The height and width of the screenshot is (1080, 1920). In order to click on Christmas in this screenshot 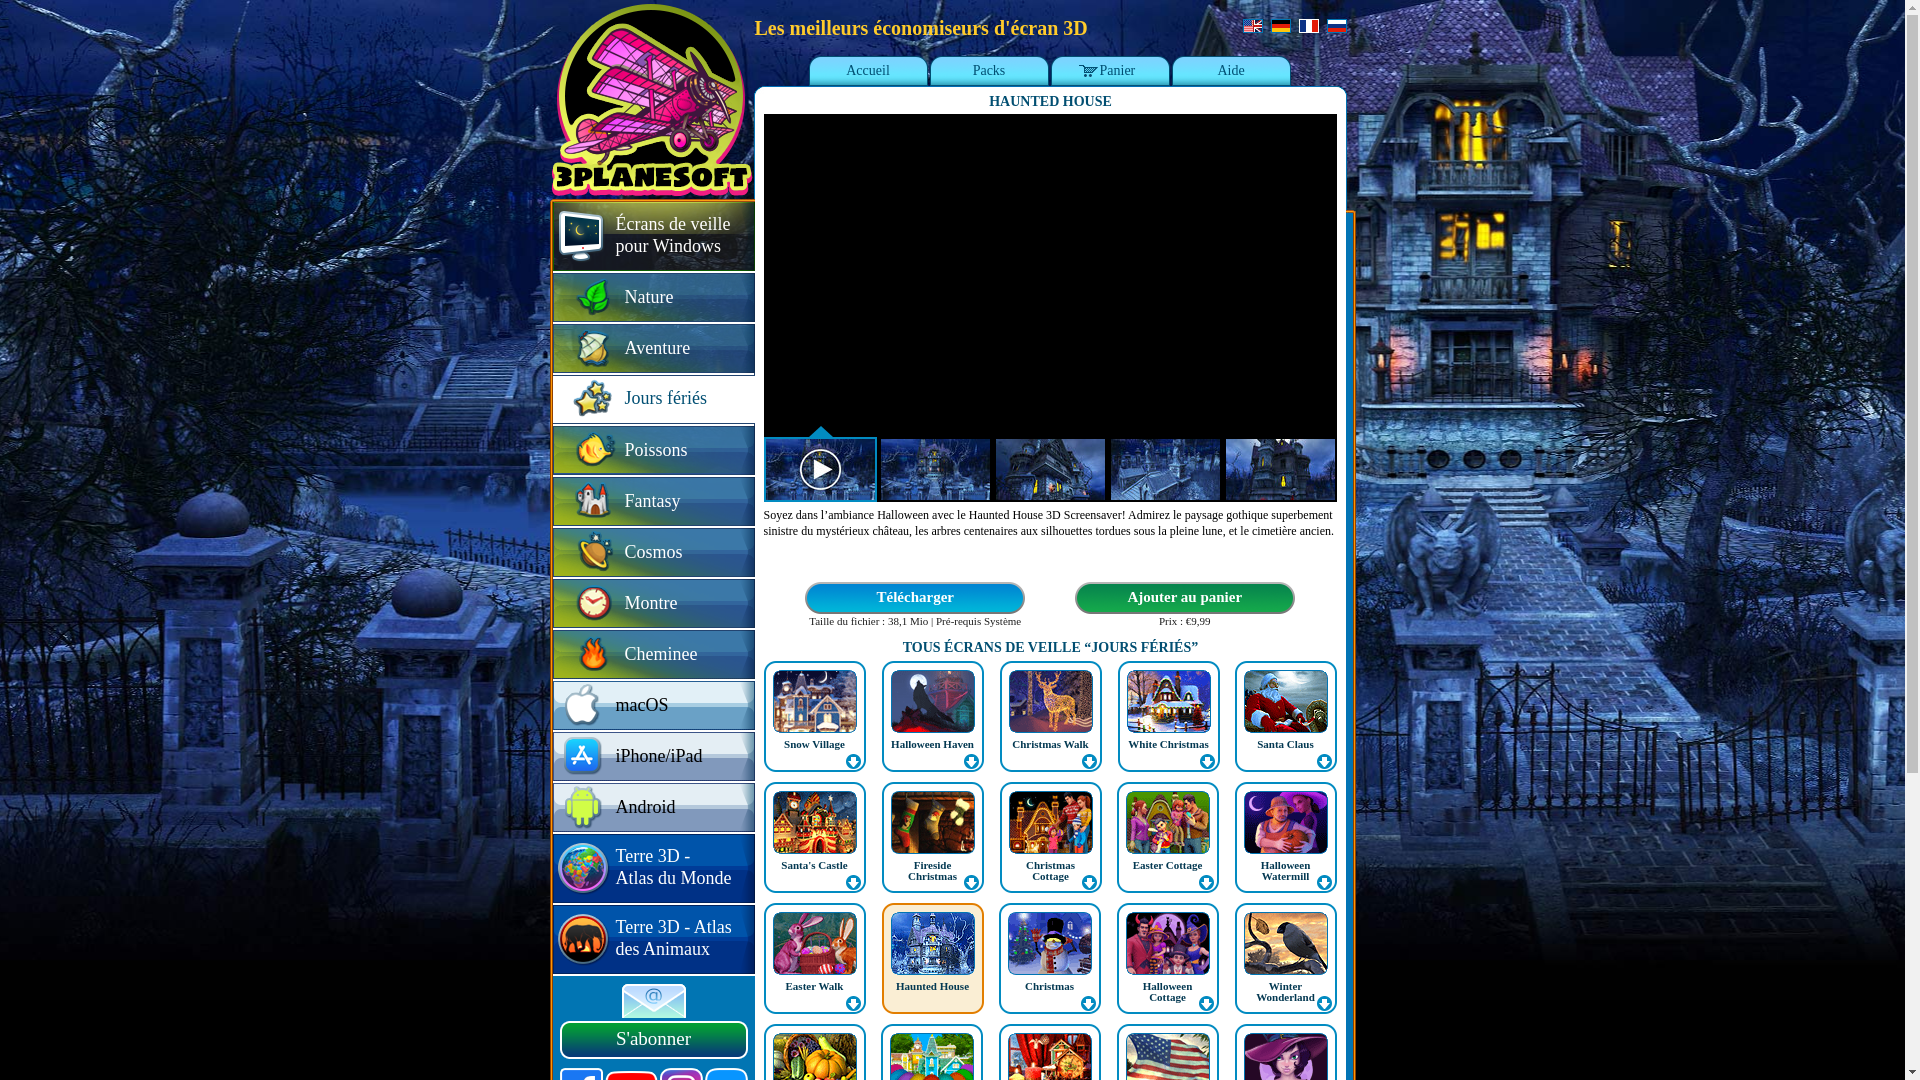, I will do `click(1050, 986)`.